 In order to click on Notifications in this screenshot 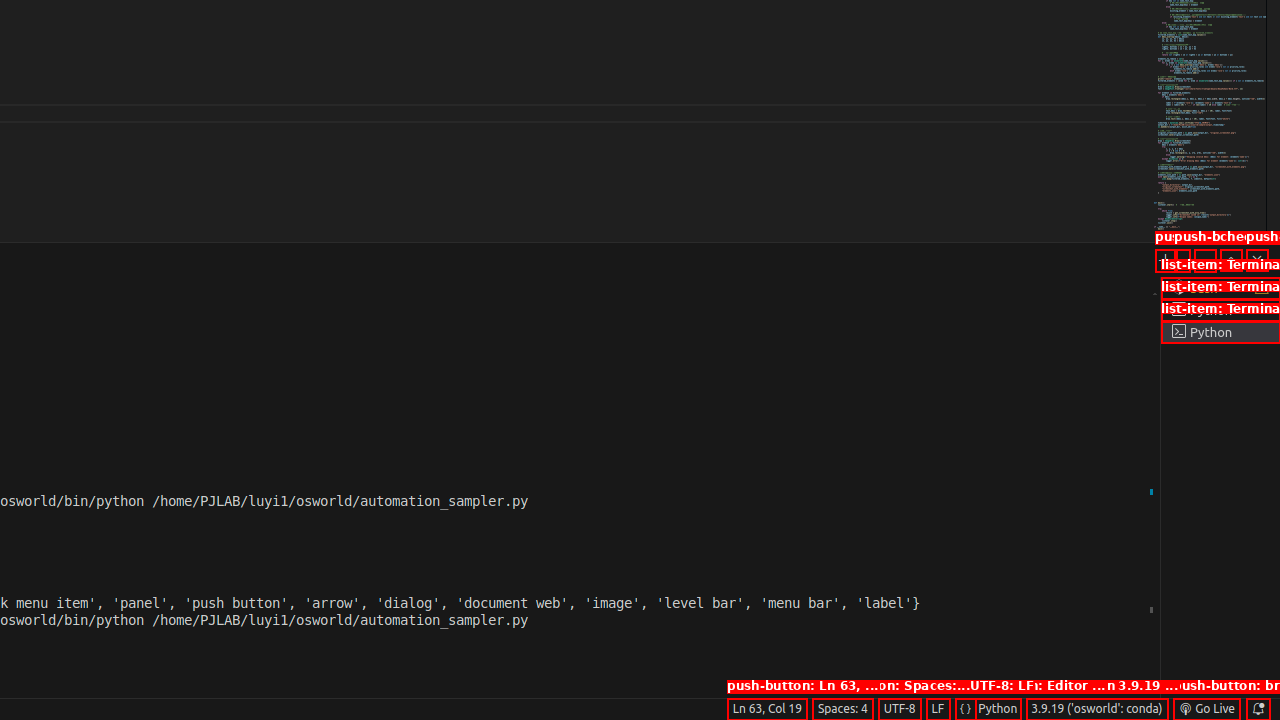, I will do `click(1258, 709)`.